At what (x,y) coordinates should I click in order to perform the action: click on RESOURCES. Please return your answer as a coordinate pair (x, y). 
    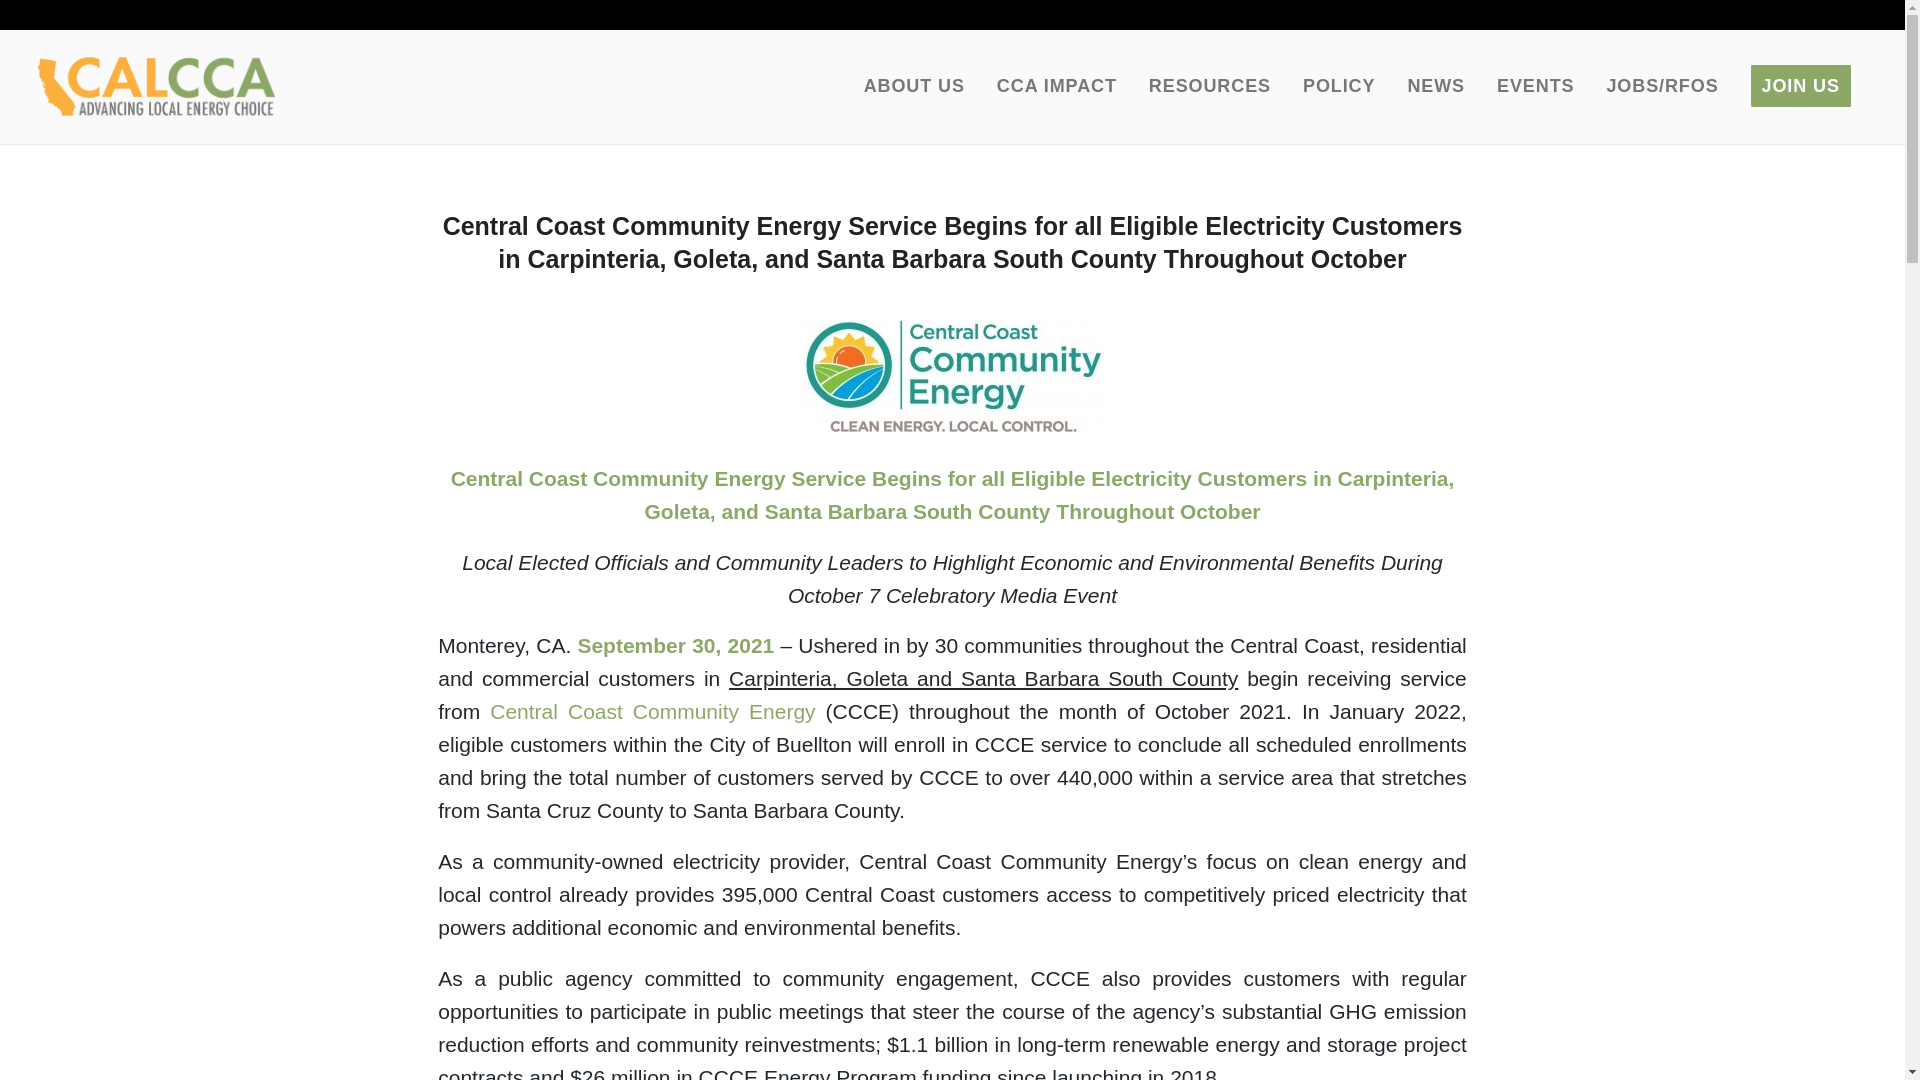
    Looking at the image, I should click on (1209, 86).